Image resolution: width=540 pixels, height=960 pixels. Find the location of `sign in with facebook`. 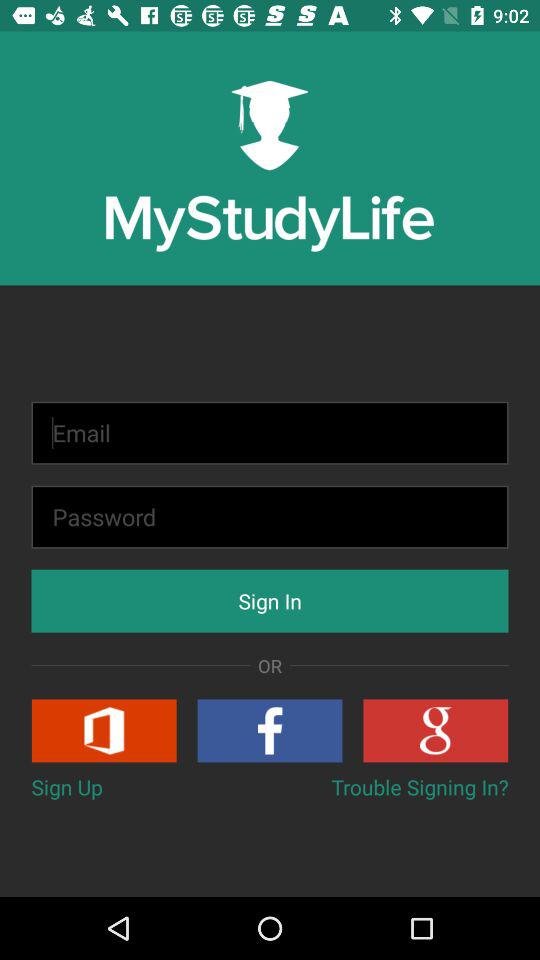

sign in with facebook is located at coordinates (270, 730).